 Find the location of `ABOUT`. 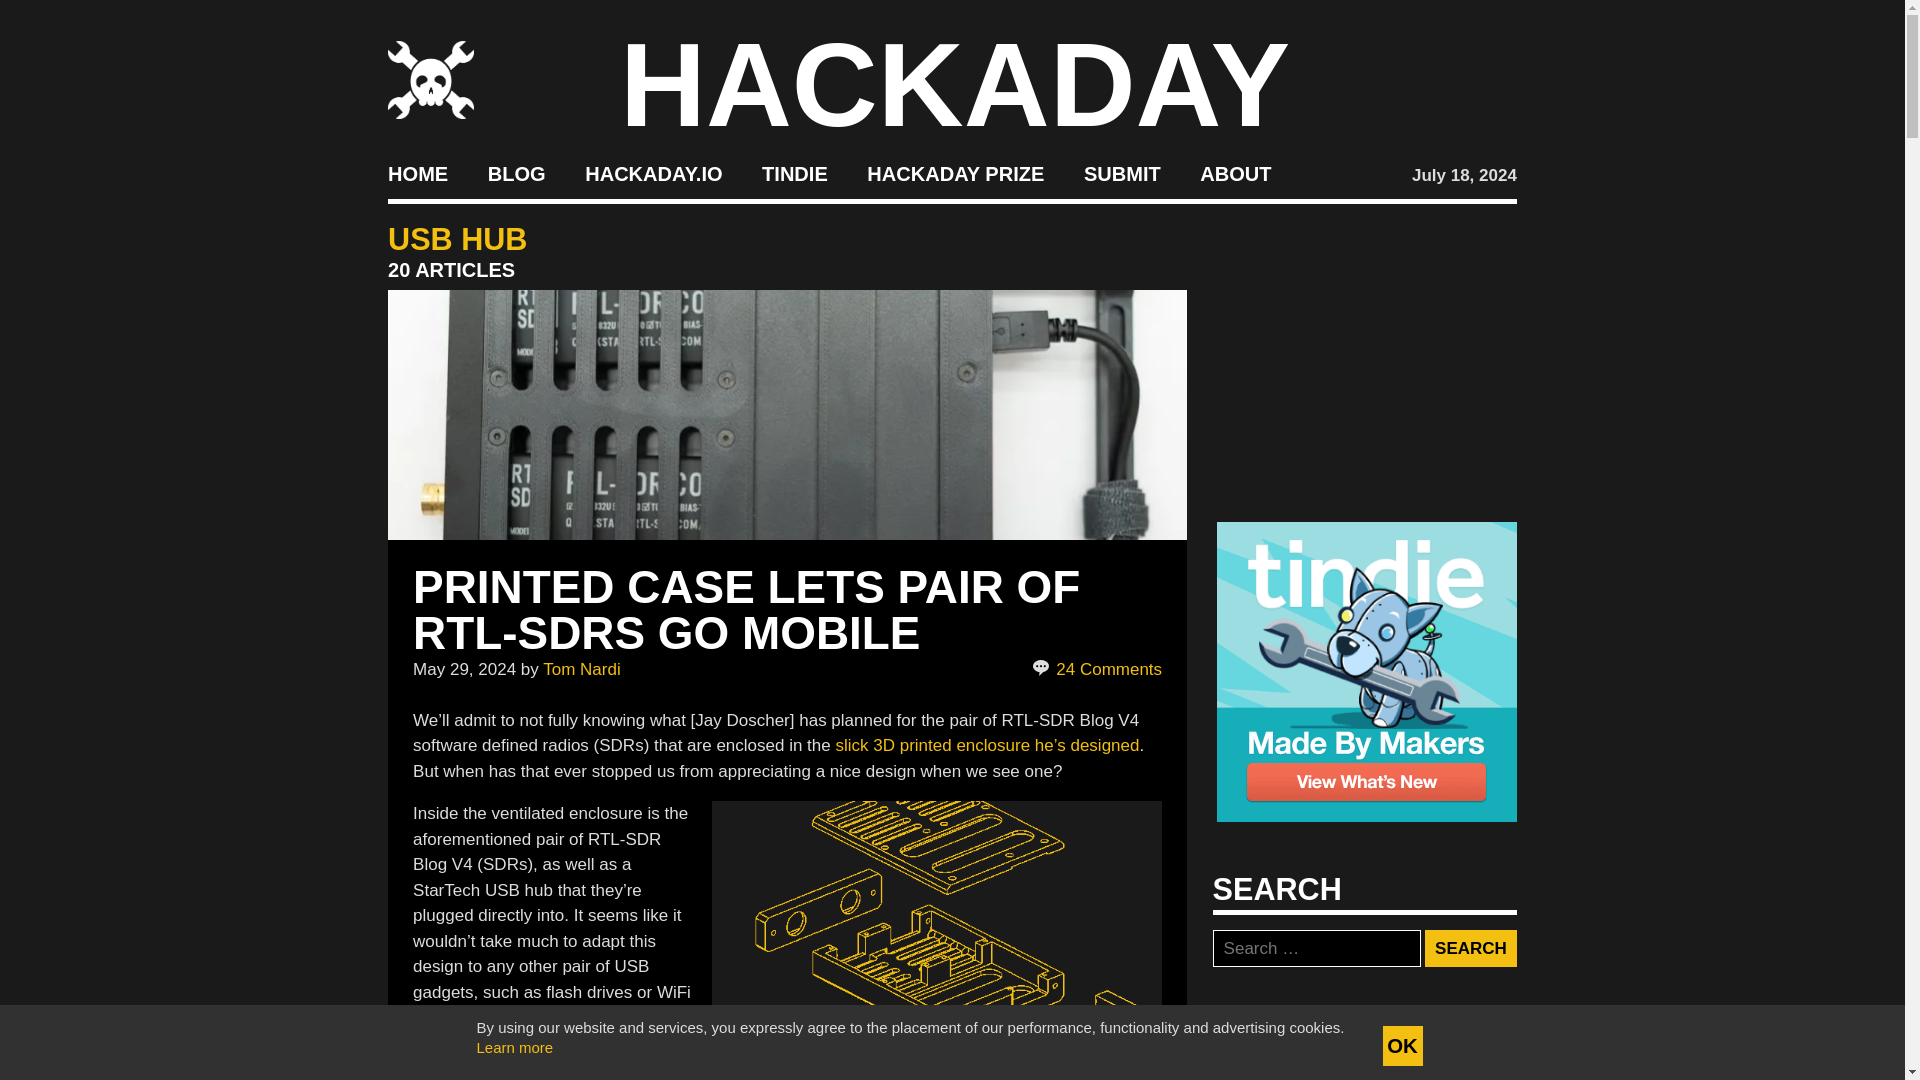

ABOUT is located at coordinates (1236, 174).